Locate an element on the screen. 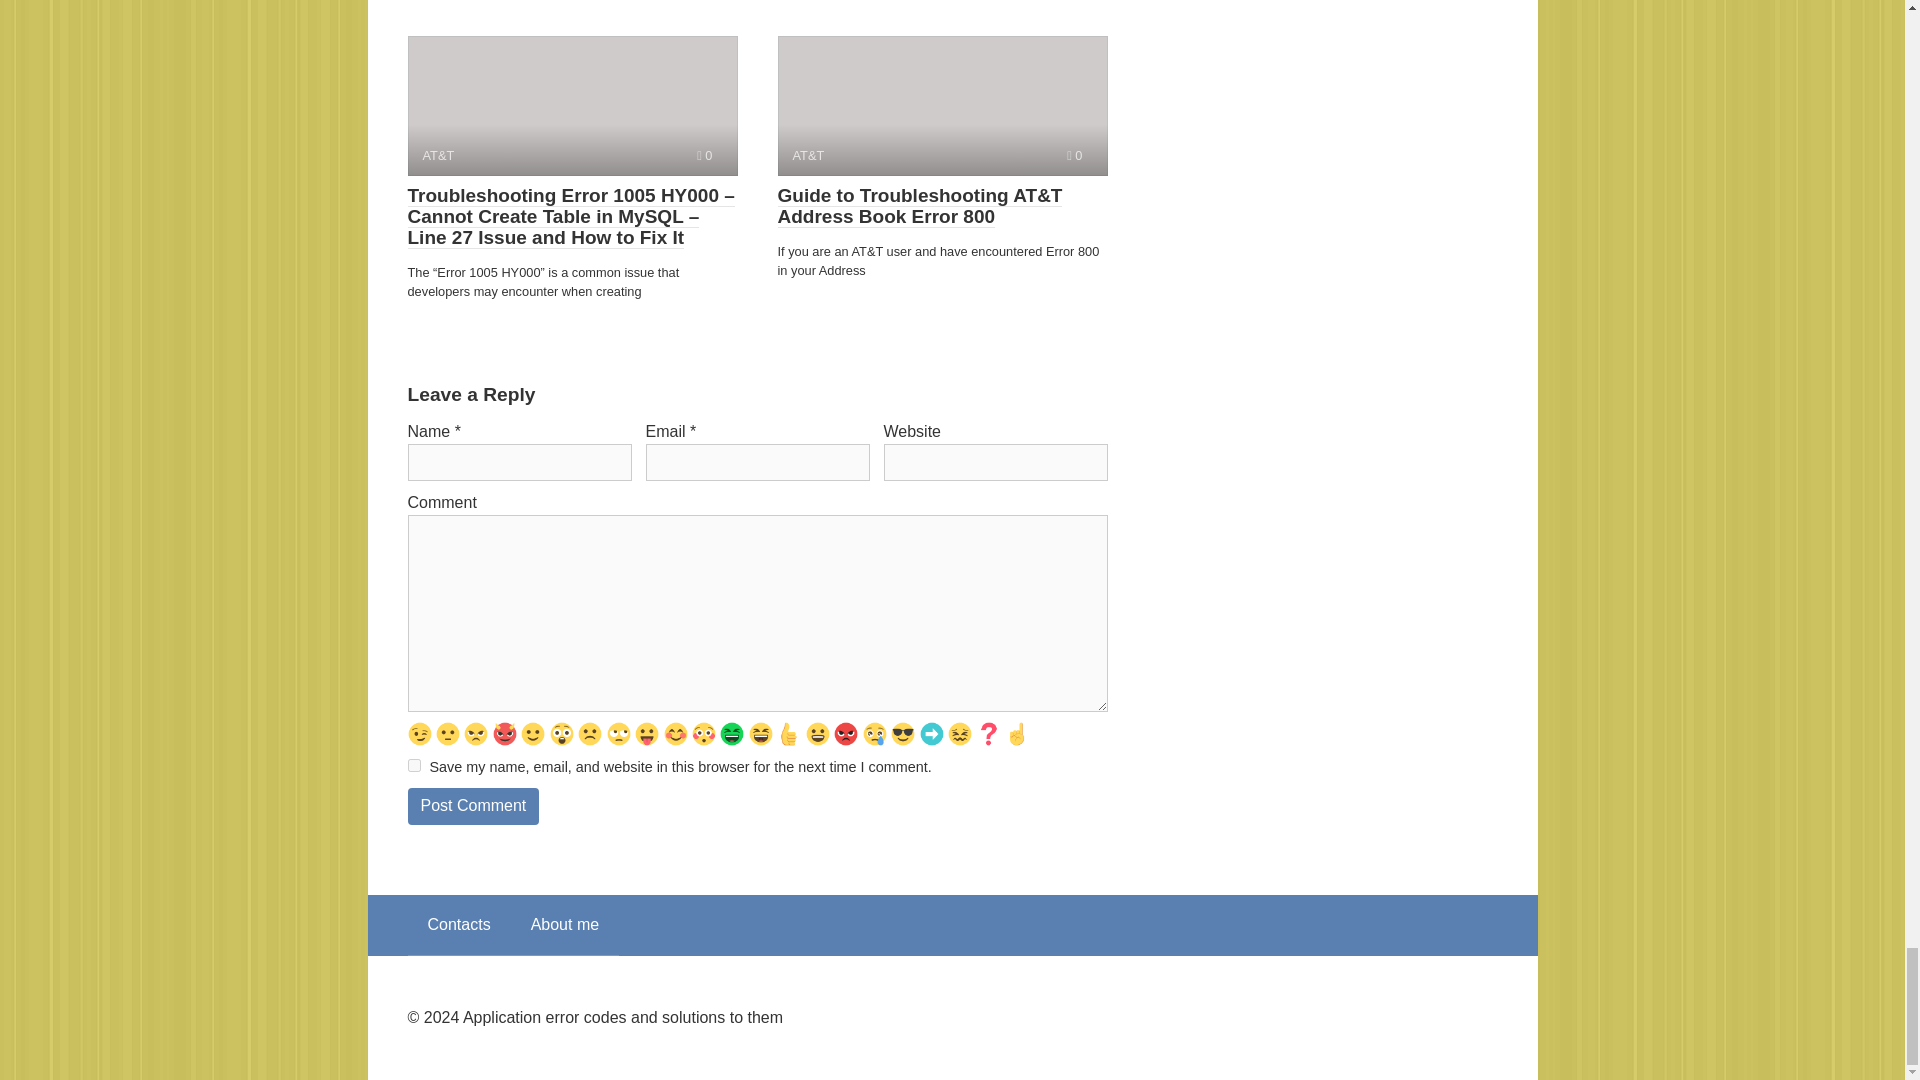  yes is located at coordinates (414, 766).